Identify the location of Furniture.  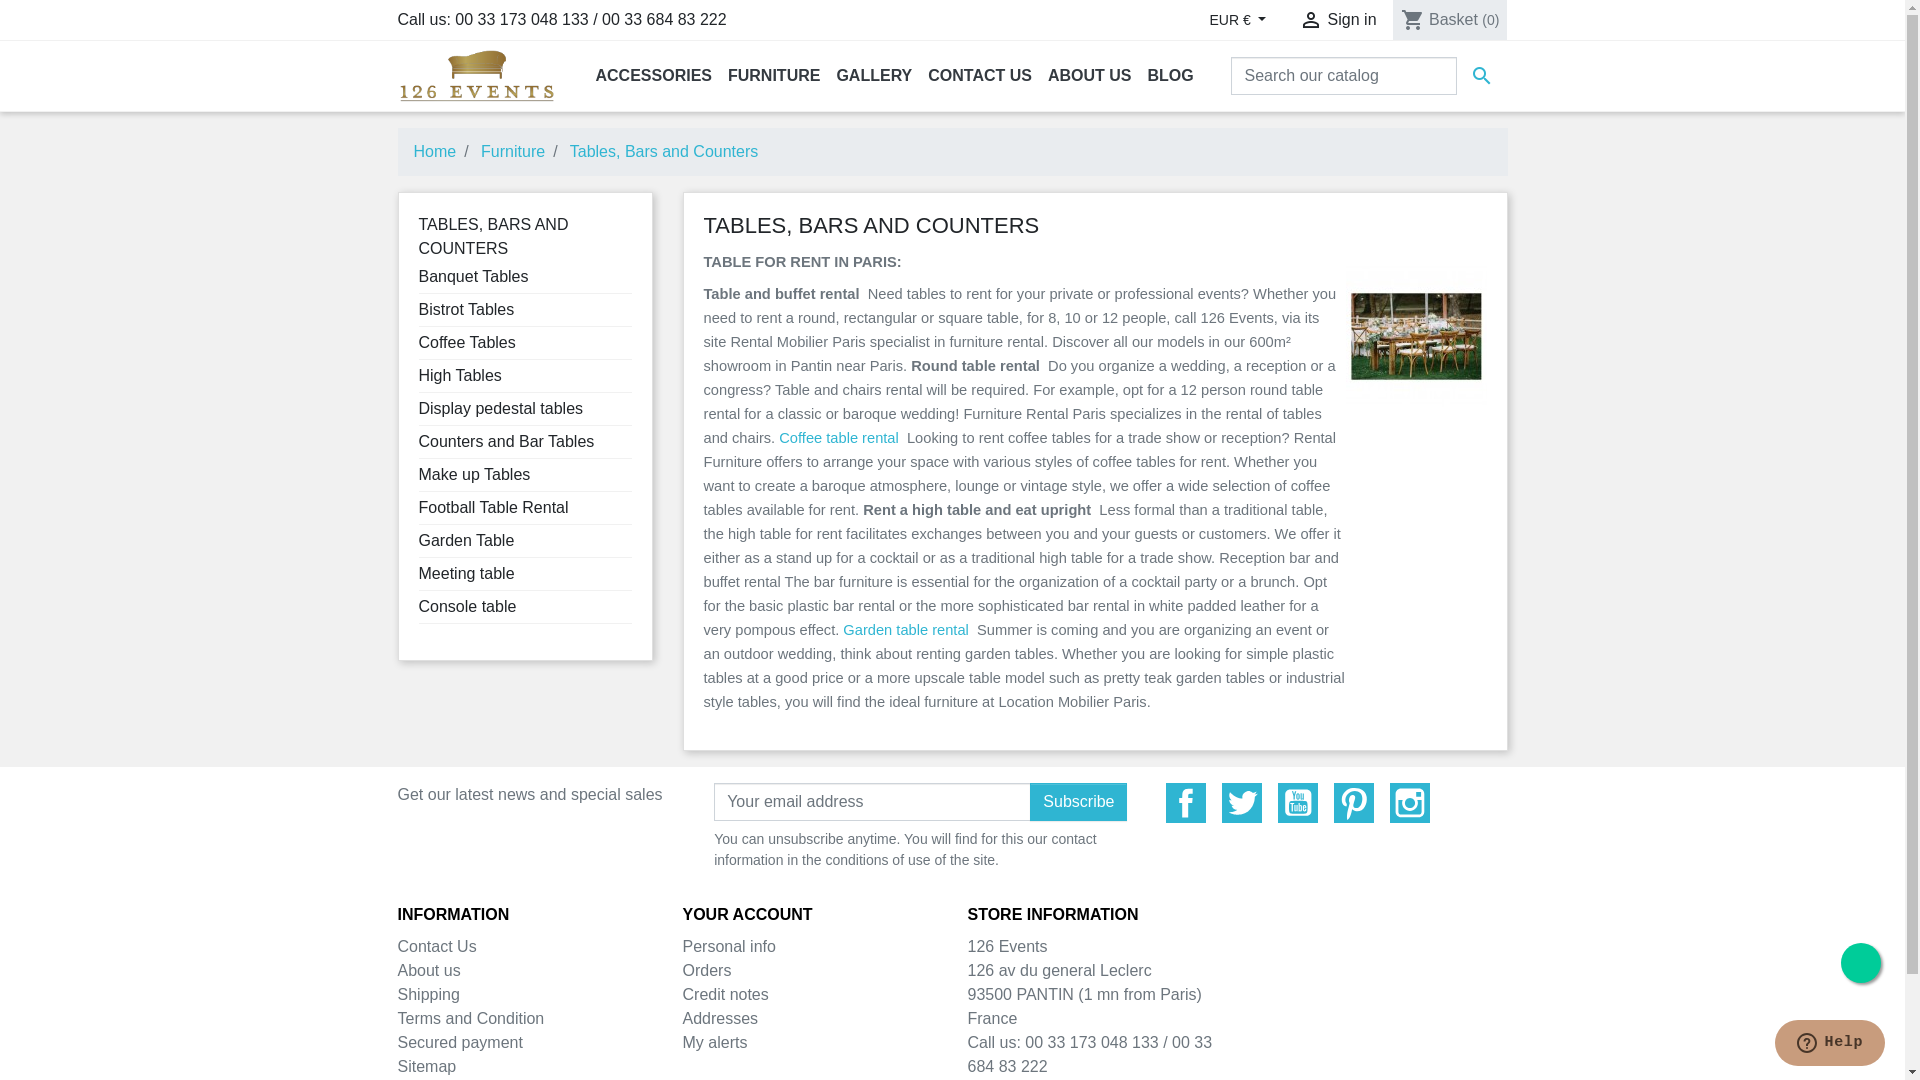
(513, 152).